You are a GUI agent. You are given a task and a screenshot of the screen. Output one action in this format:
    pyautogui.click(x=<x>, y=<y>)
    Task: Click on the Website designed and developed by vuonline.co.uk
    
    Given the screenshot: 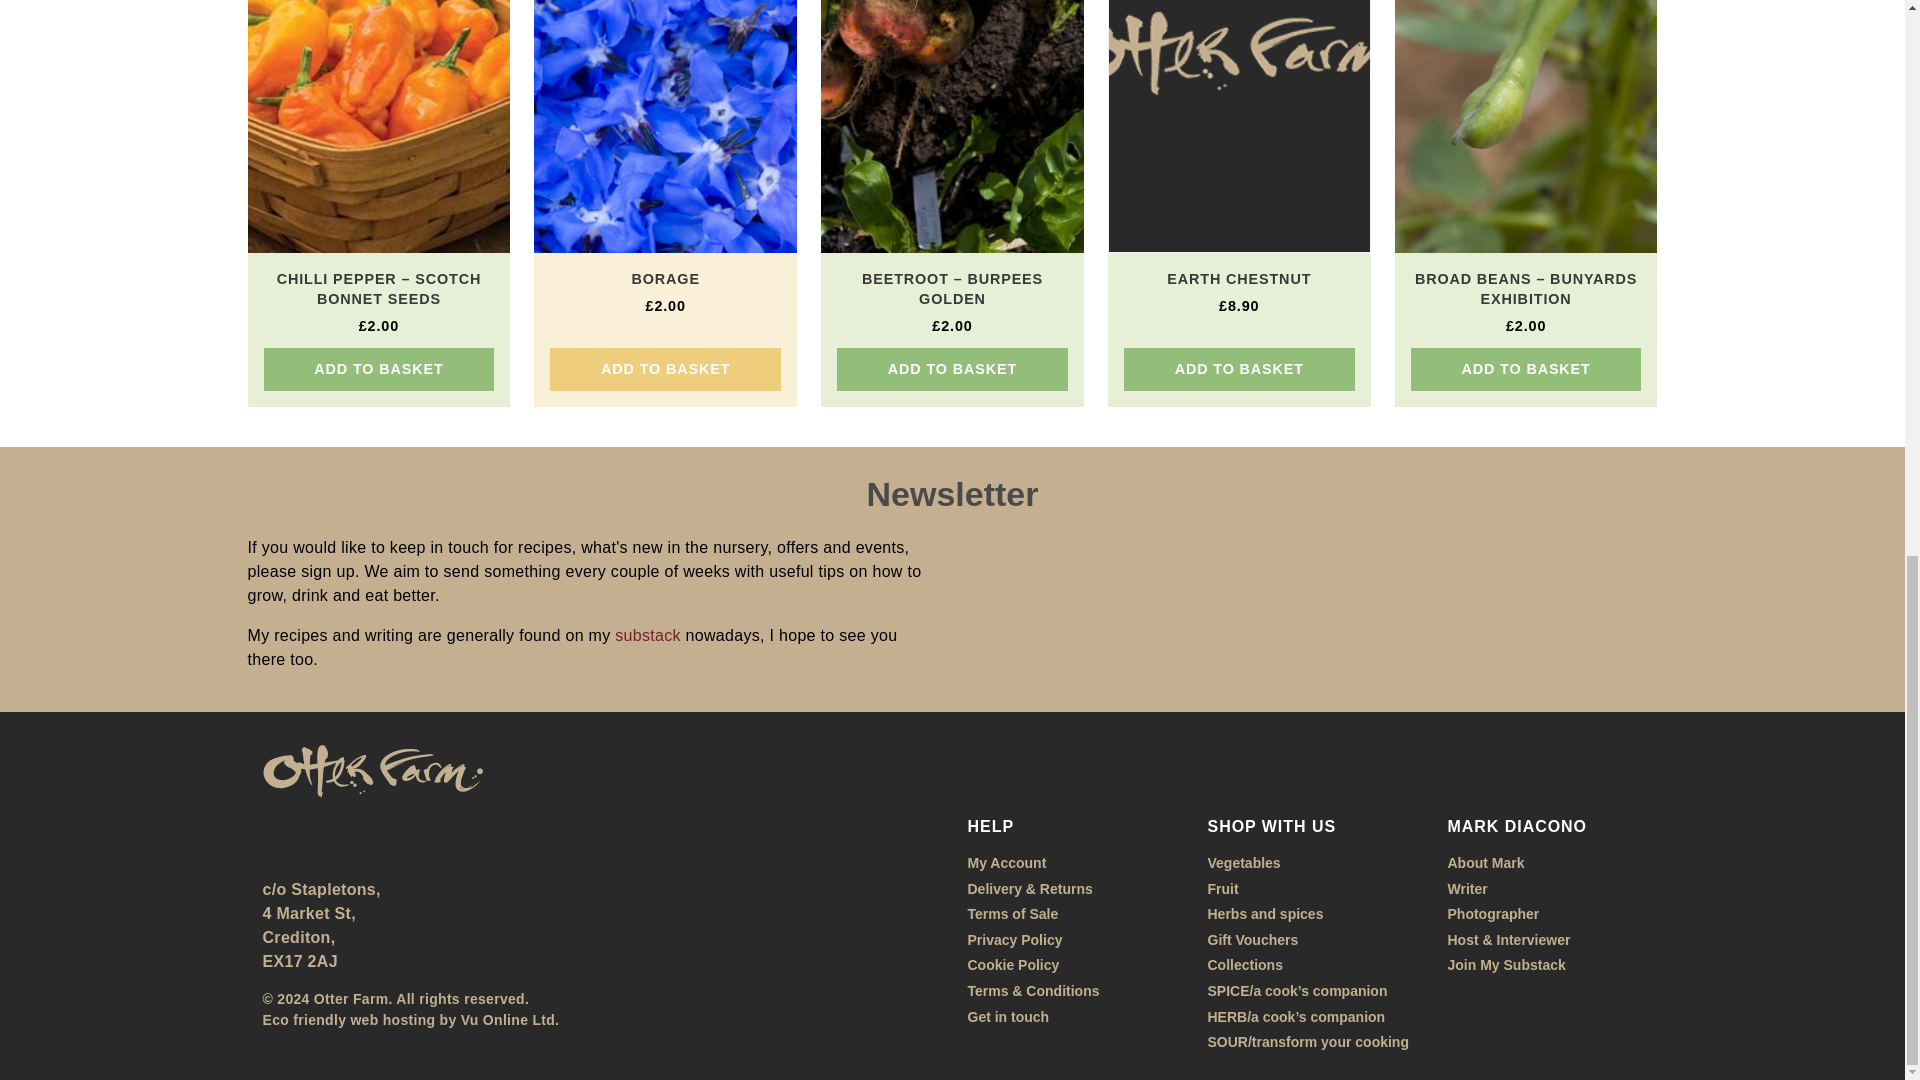 What is the action you would take?
    pyautogui.click(x=410, y=1020)
    